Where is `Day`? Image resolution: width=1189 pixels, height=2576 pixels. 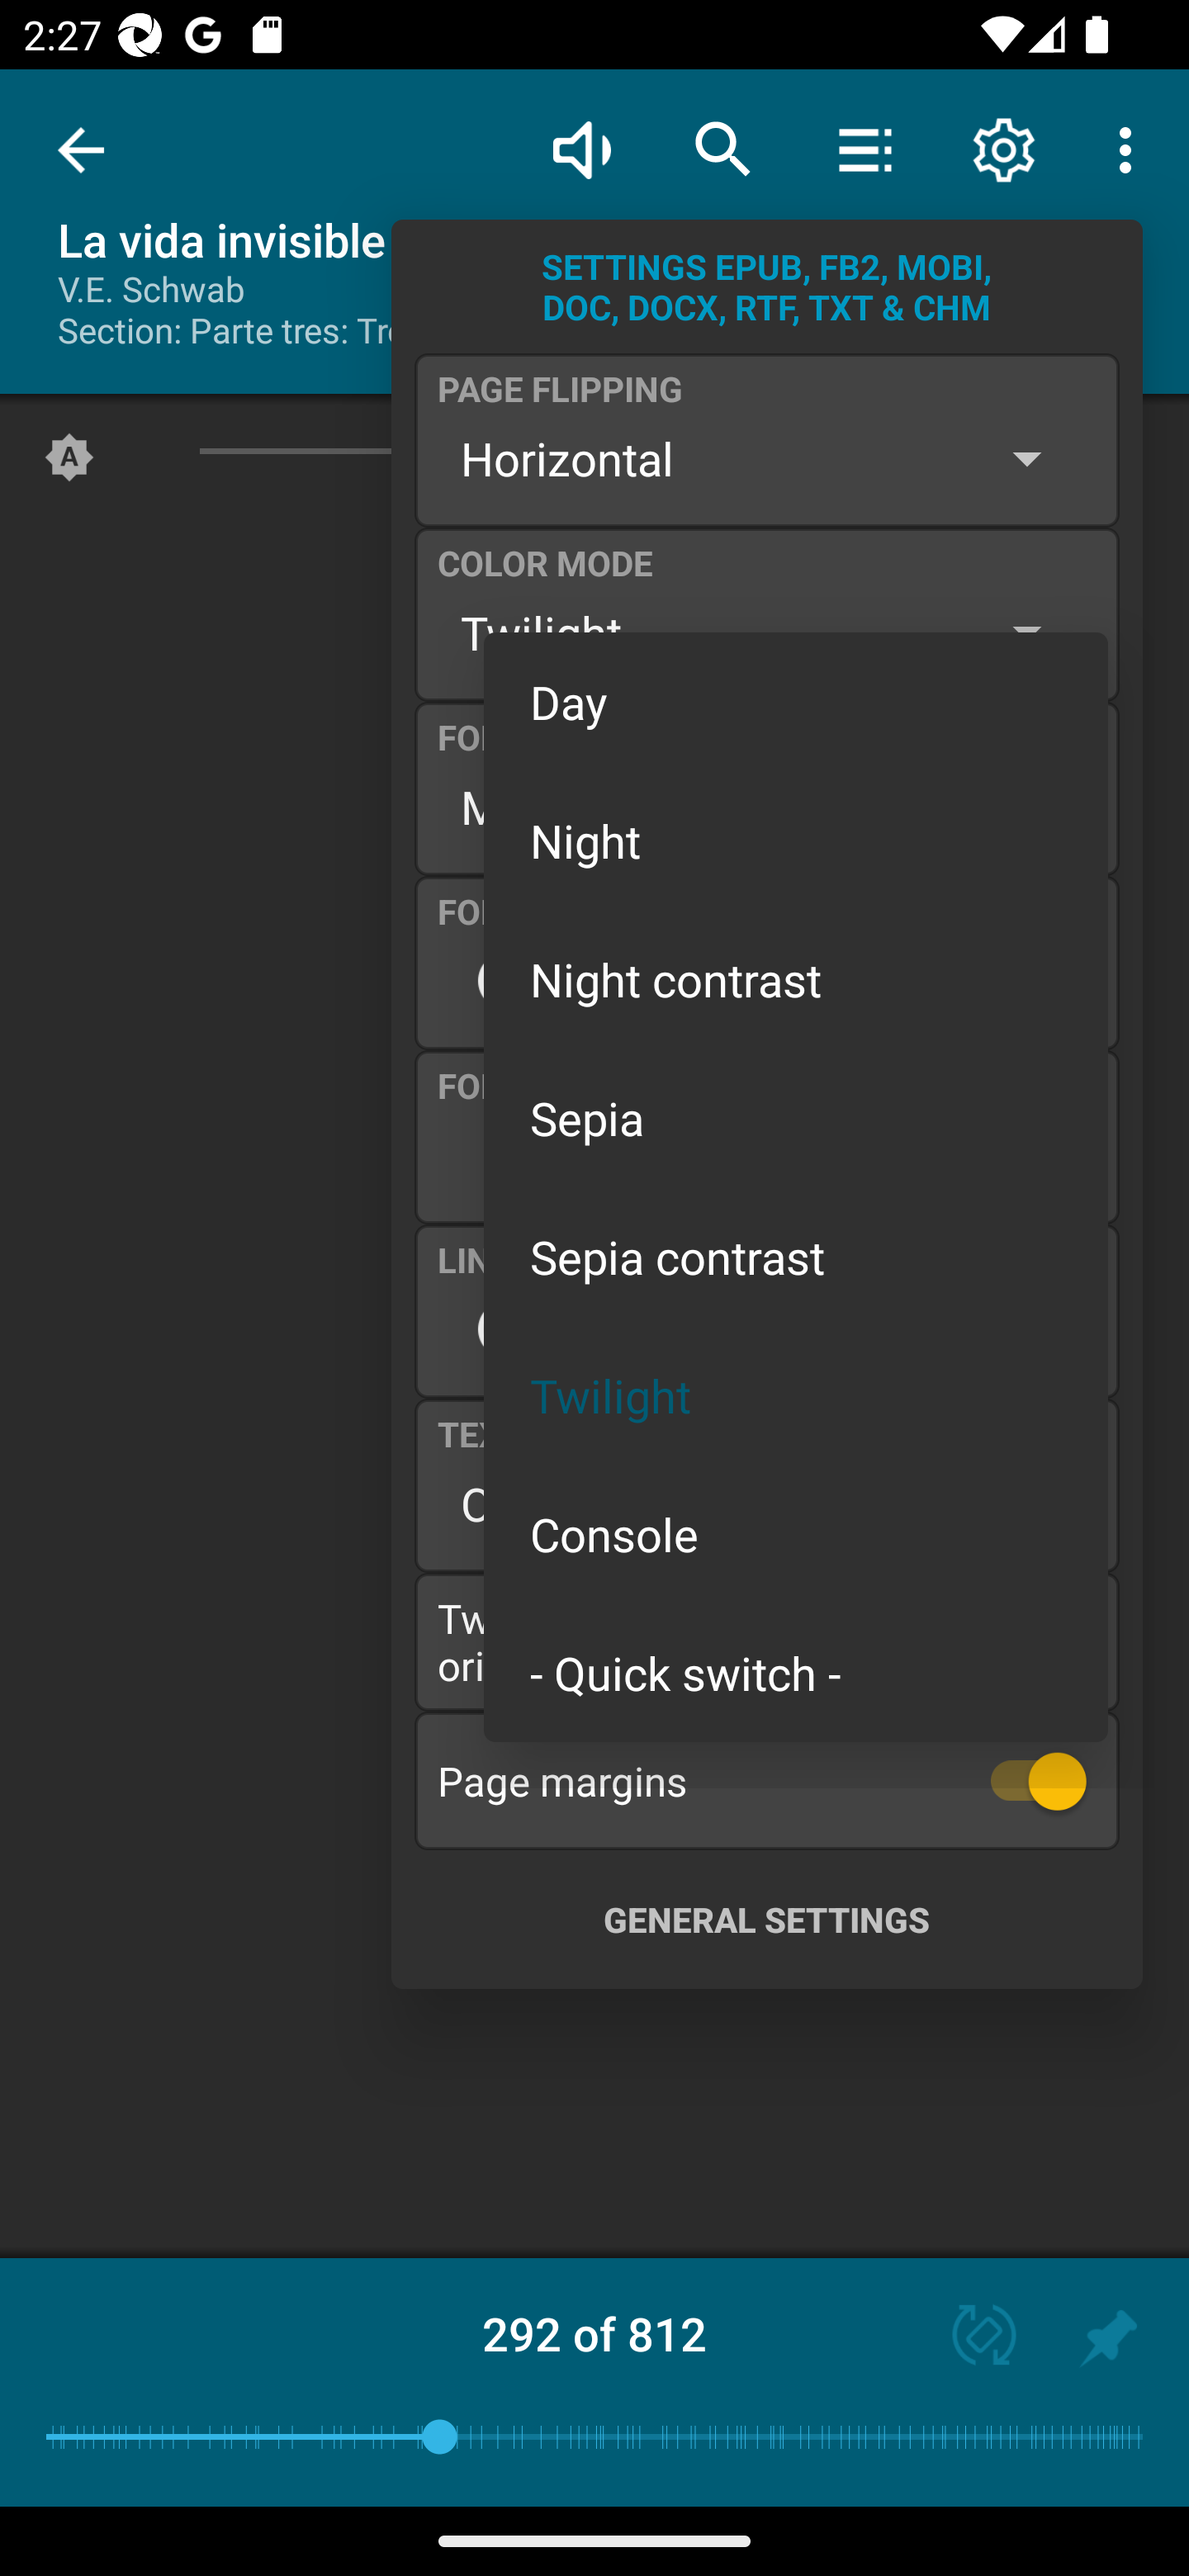
Day is located at coordinates (796, 702).